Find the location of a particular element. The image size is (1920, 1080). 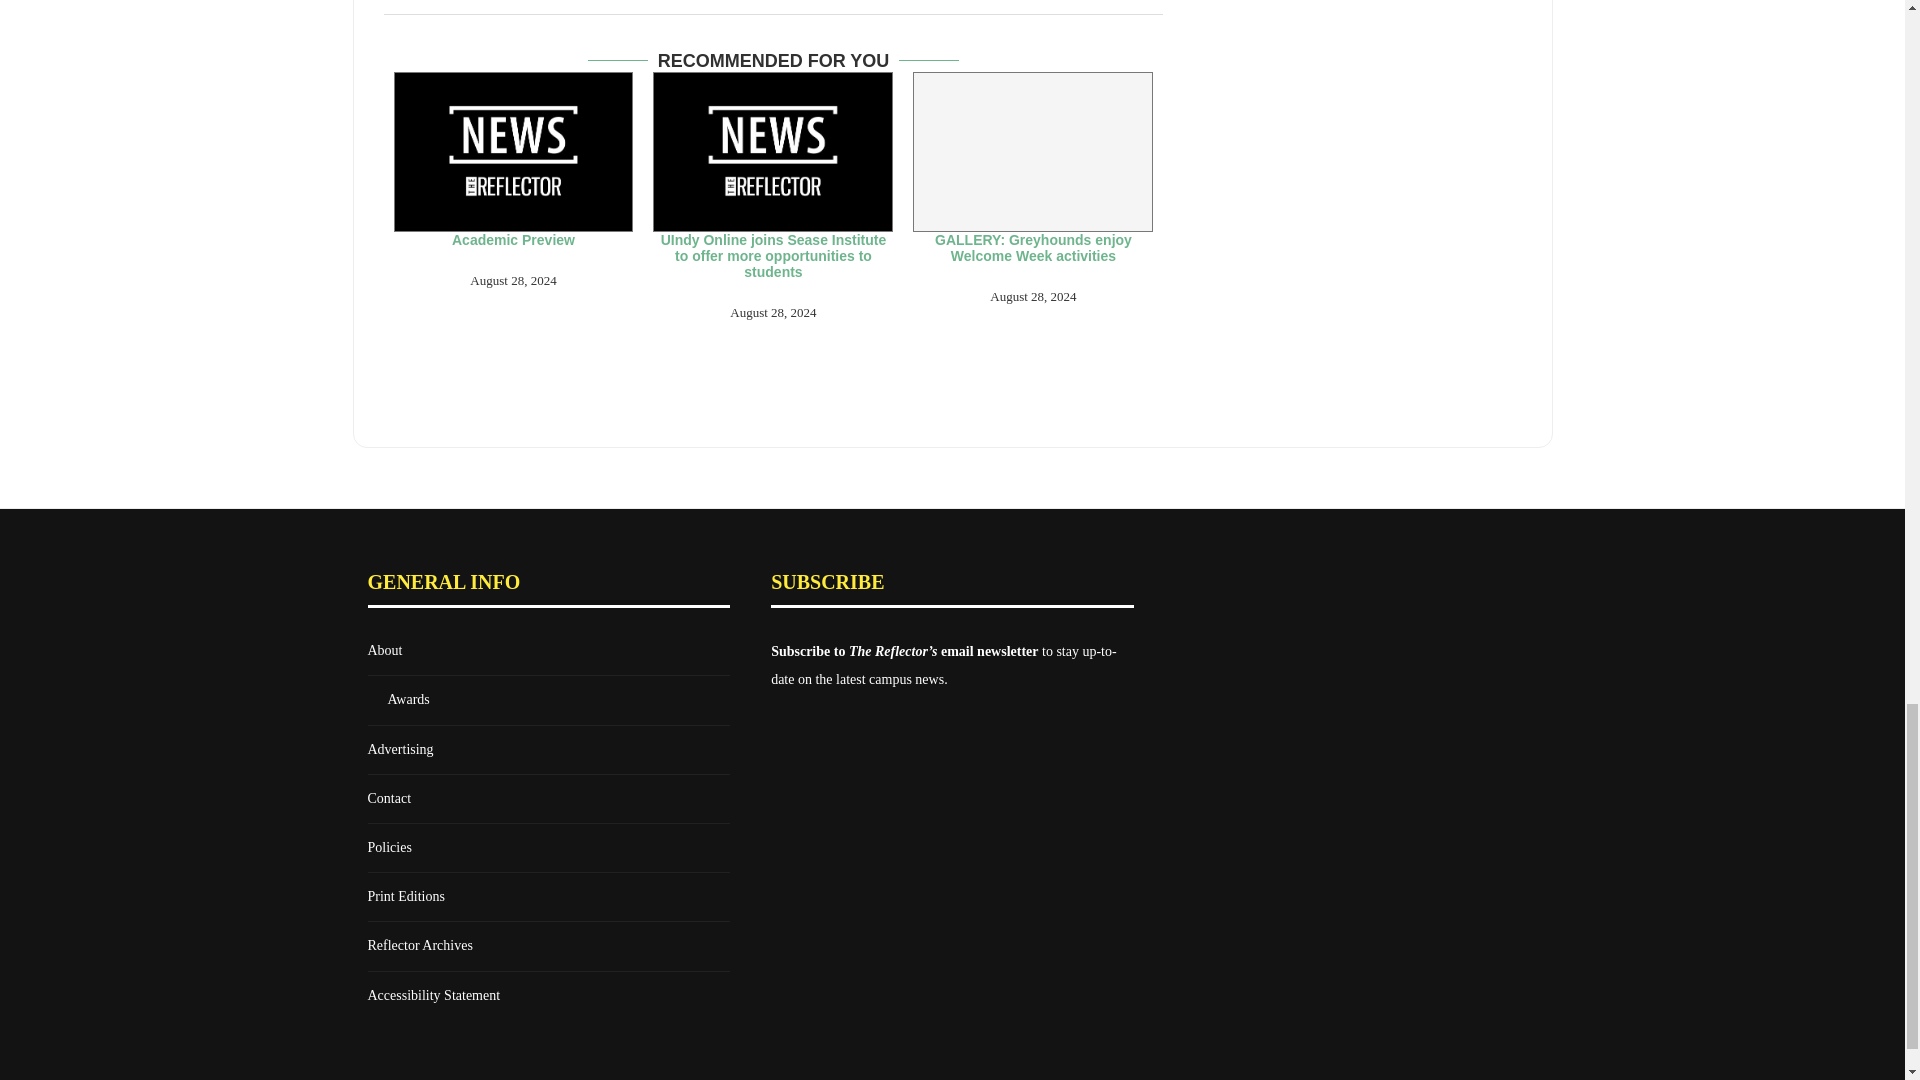

Academic Preview is located at coordinates (513, 152).